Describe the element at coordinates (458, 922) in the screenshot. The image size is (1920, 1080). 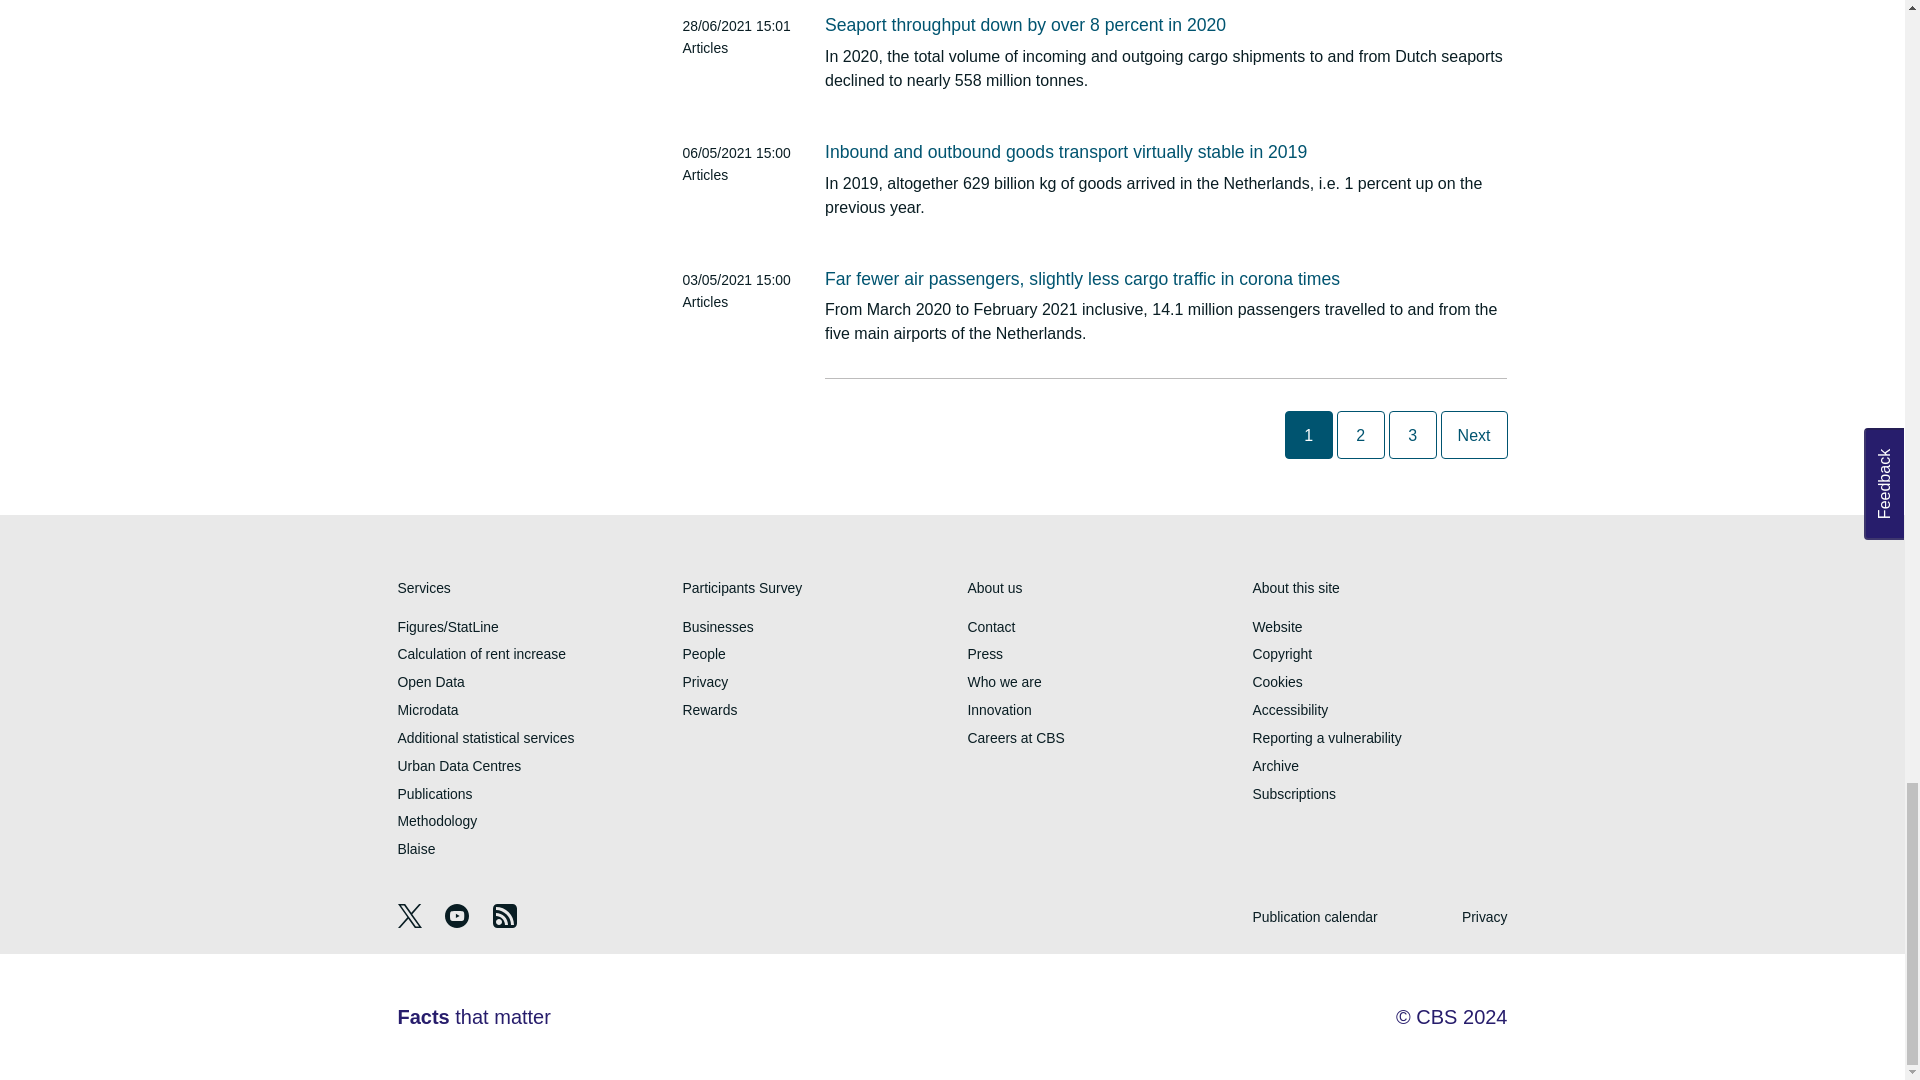
I see `YouTube` at that location.